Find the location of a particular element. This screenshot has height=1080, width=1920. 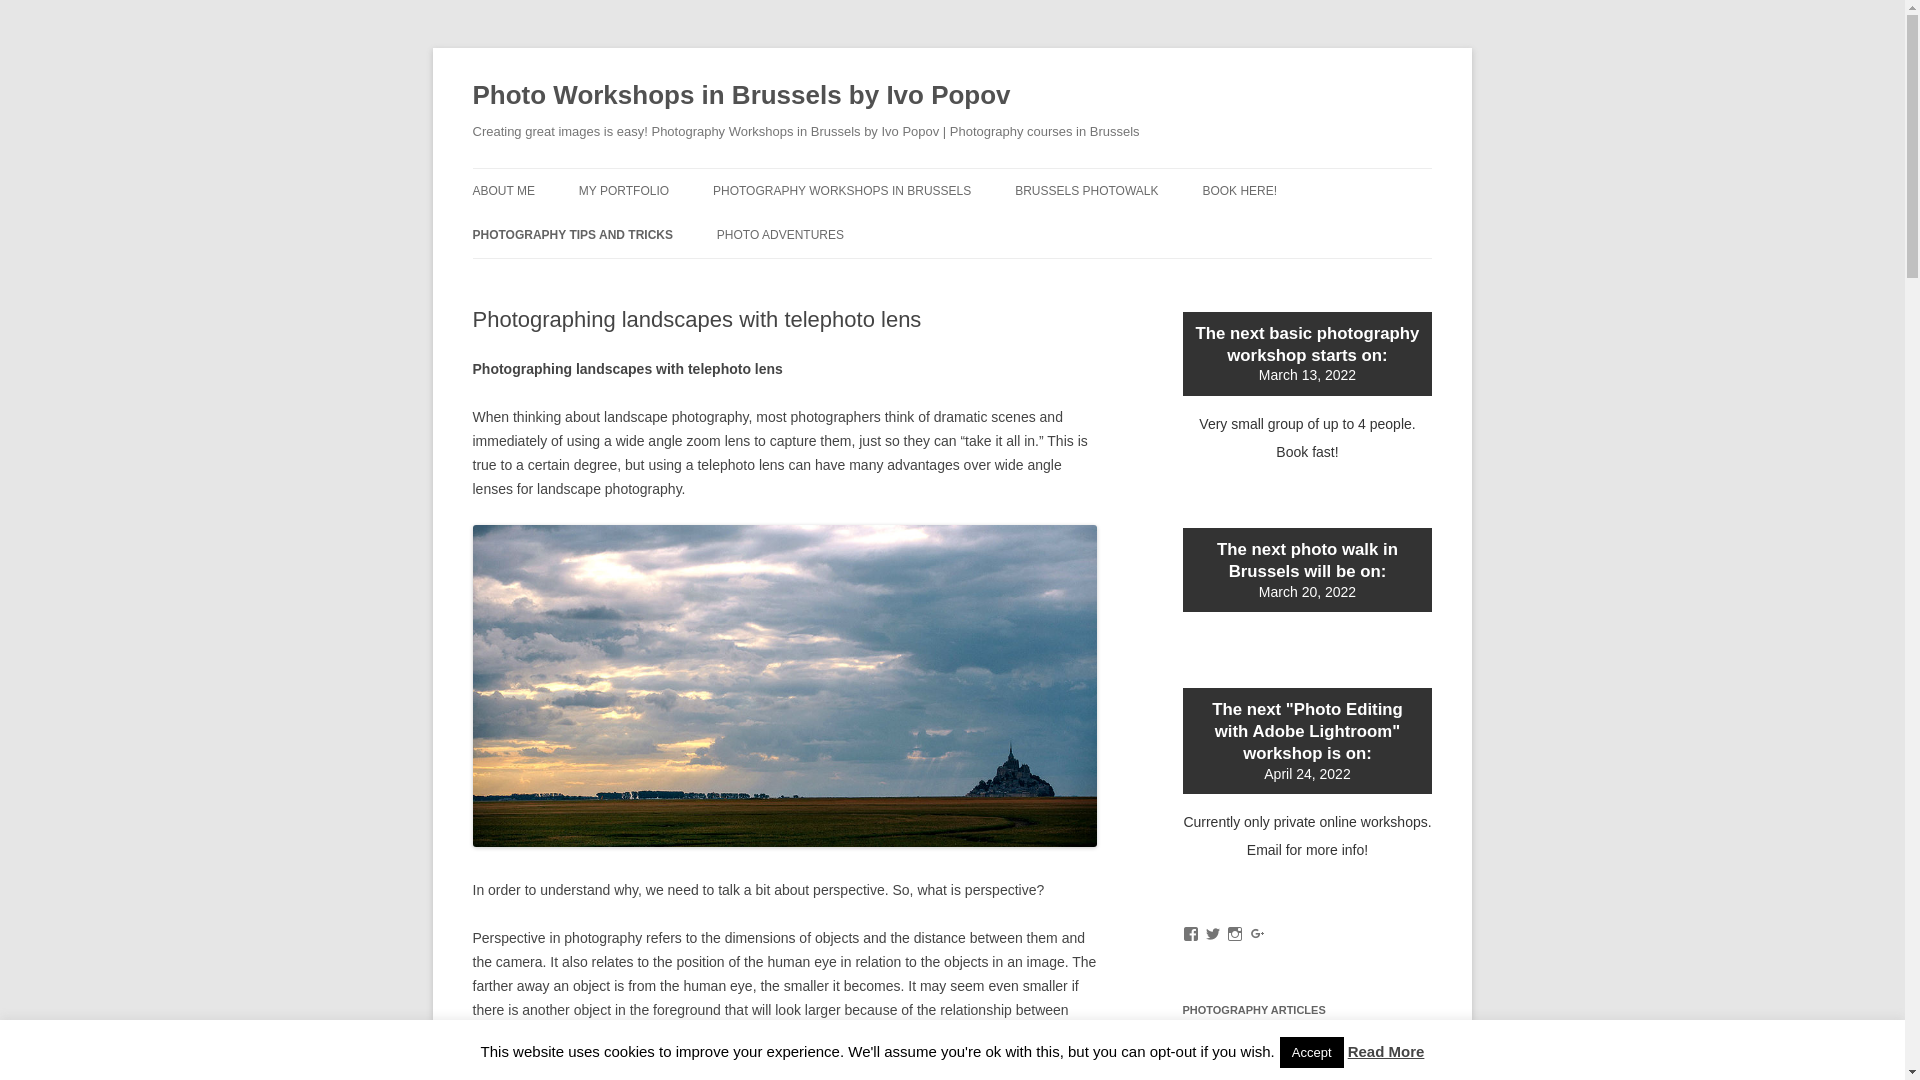

PHOTOGRAPHY WORKSHOPS IN BRUSSELS is located at coordinates (842, 190).